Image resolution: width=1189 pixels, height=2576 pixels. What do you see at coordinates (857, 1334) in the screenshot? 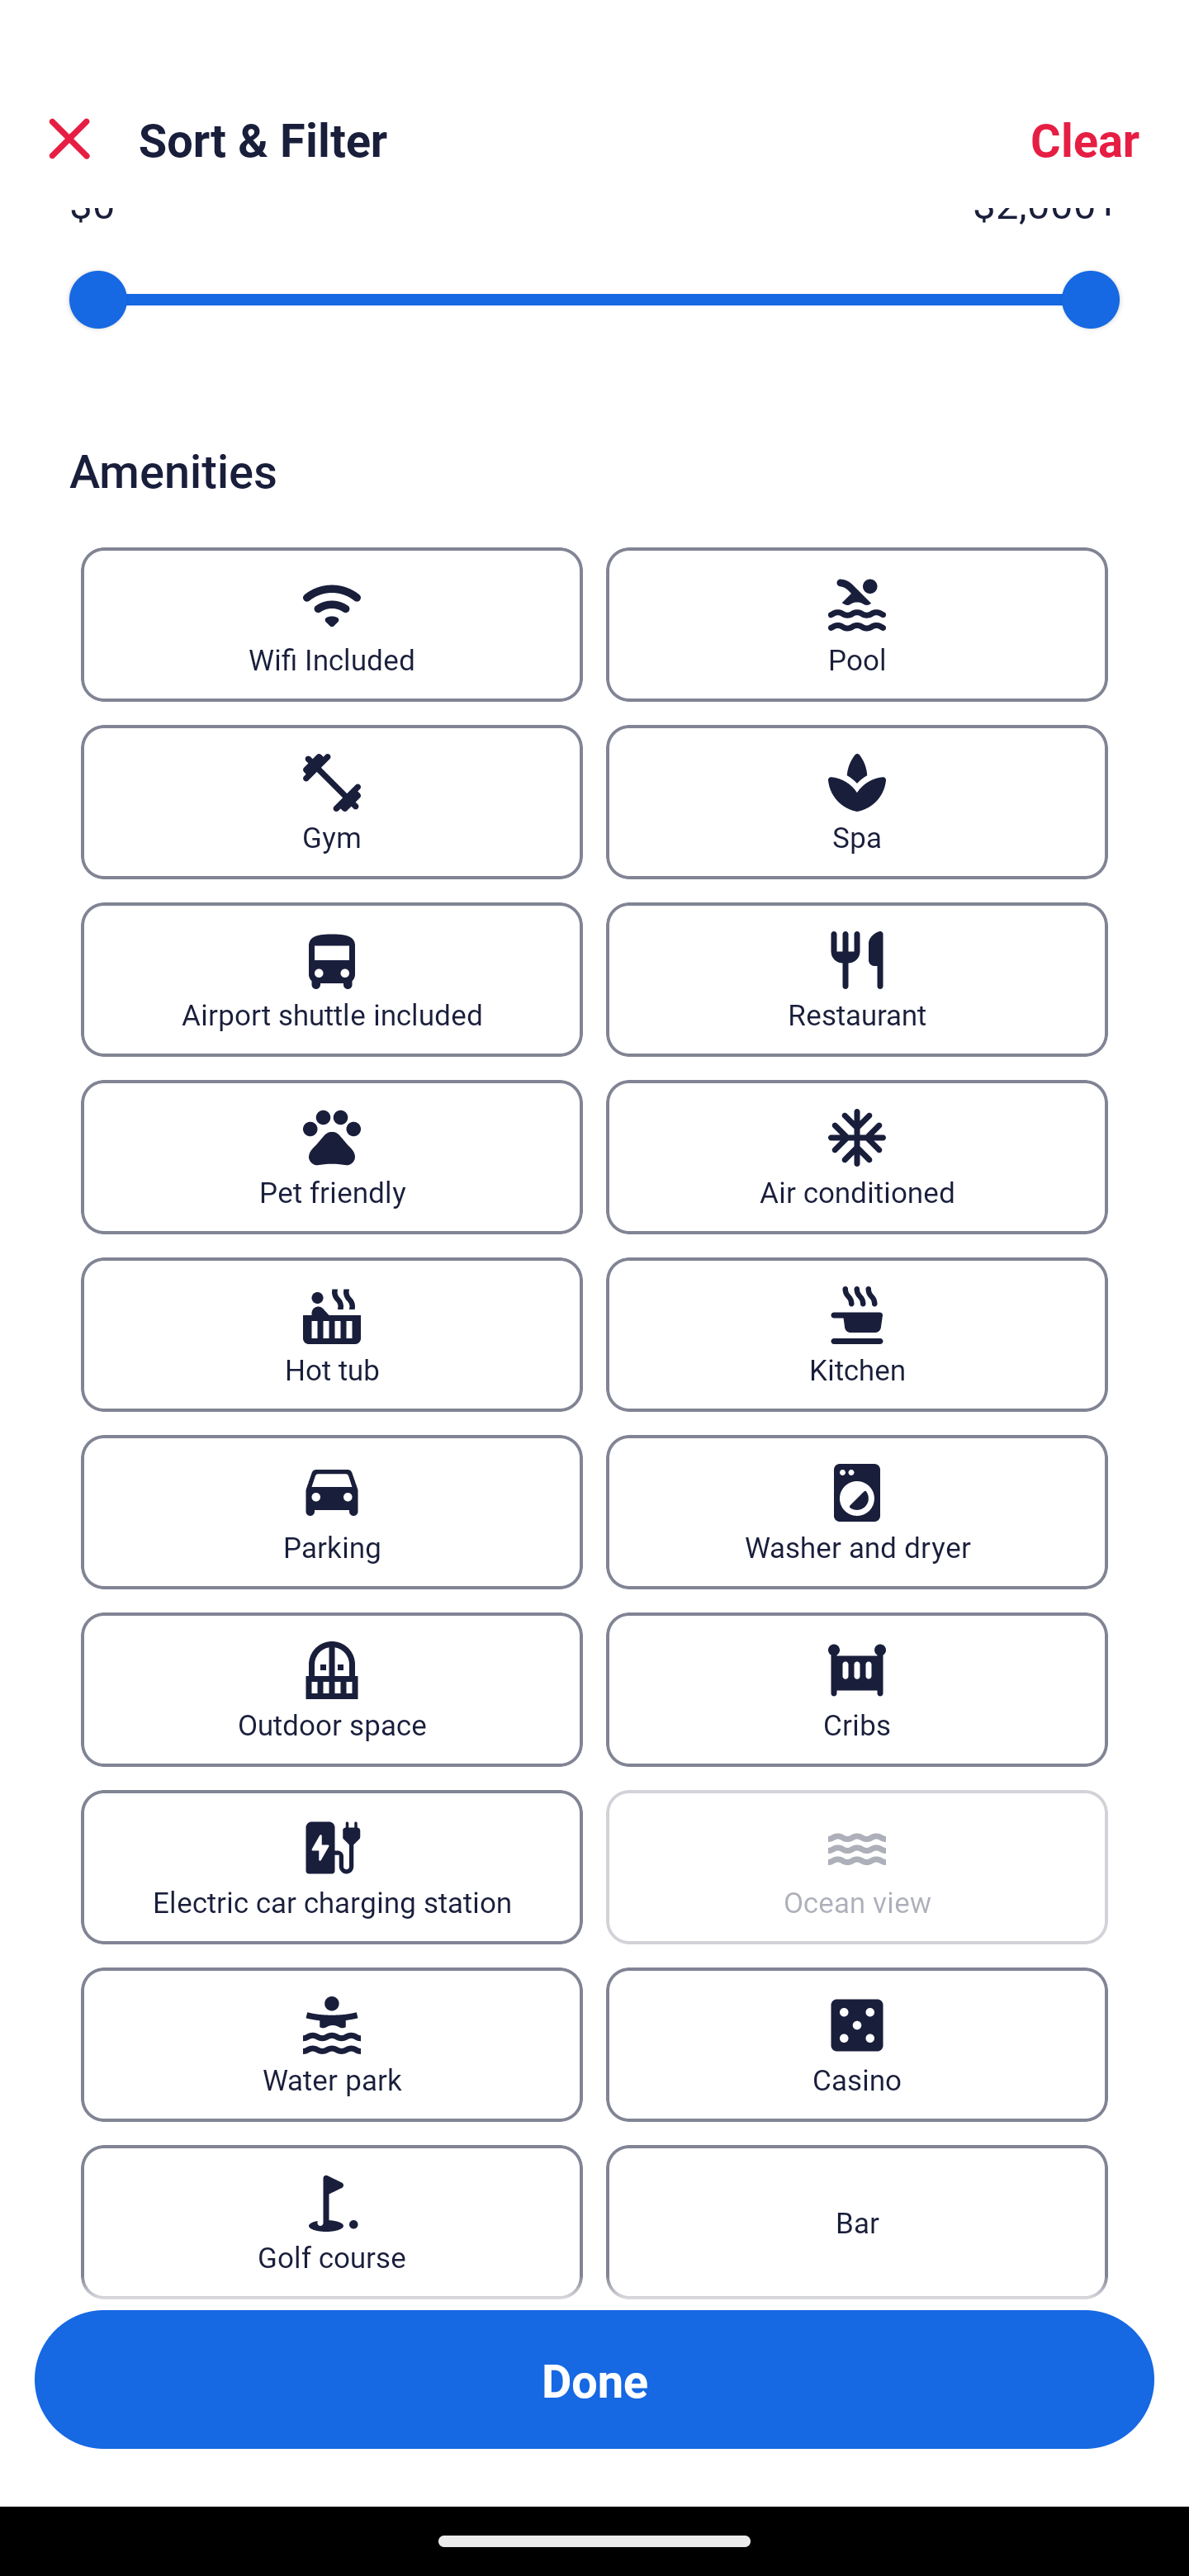
I see `Kitchen` at bounding box center [857, 1334].